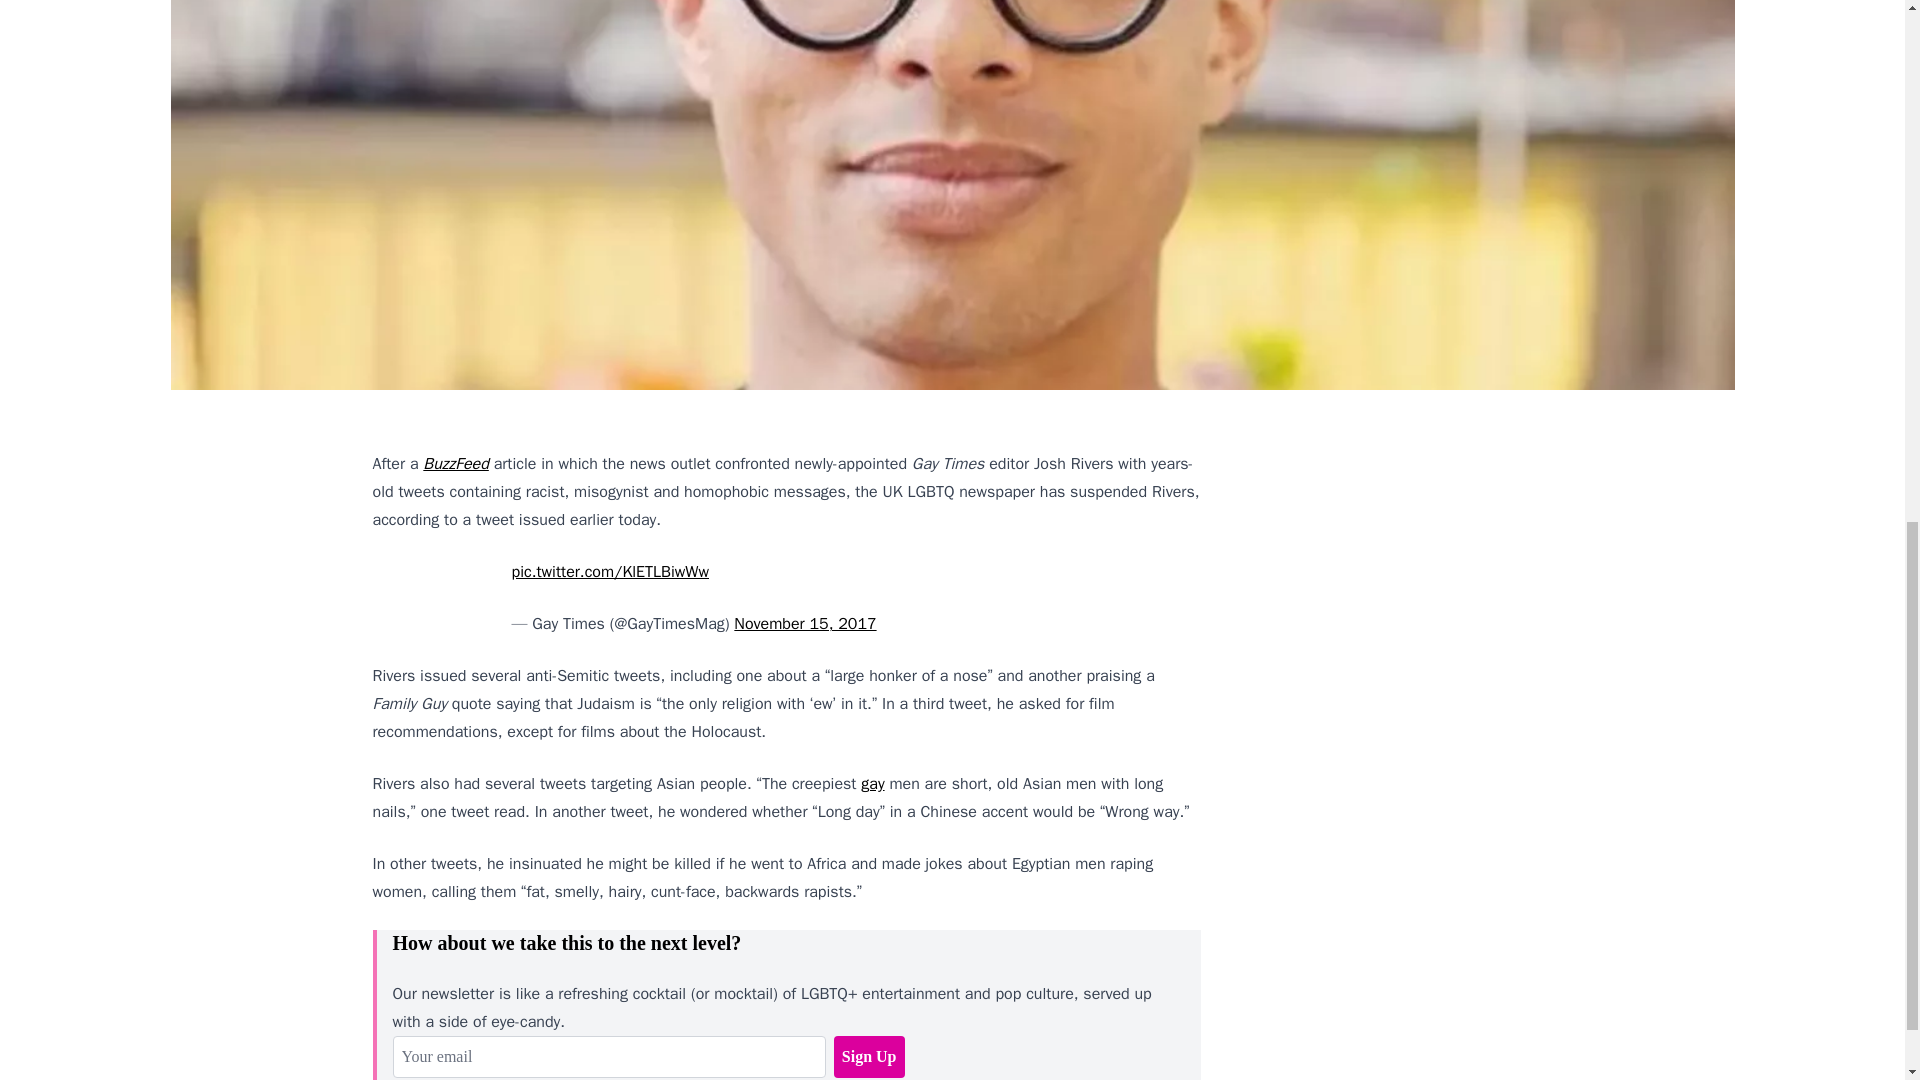 Image resolution: width=1920 pixels, height=1080 pixels. Describe the element at coordinates (804, 624) in the screenshot. I see `November 15, 2017` at that location.